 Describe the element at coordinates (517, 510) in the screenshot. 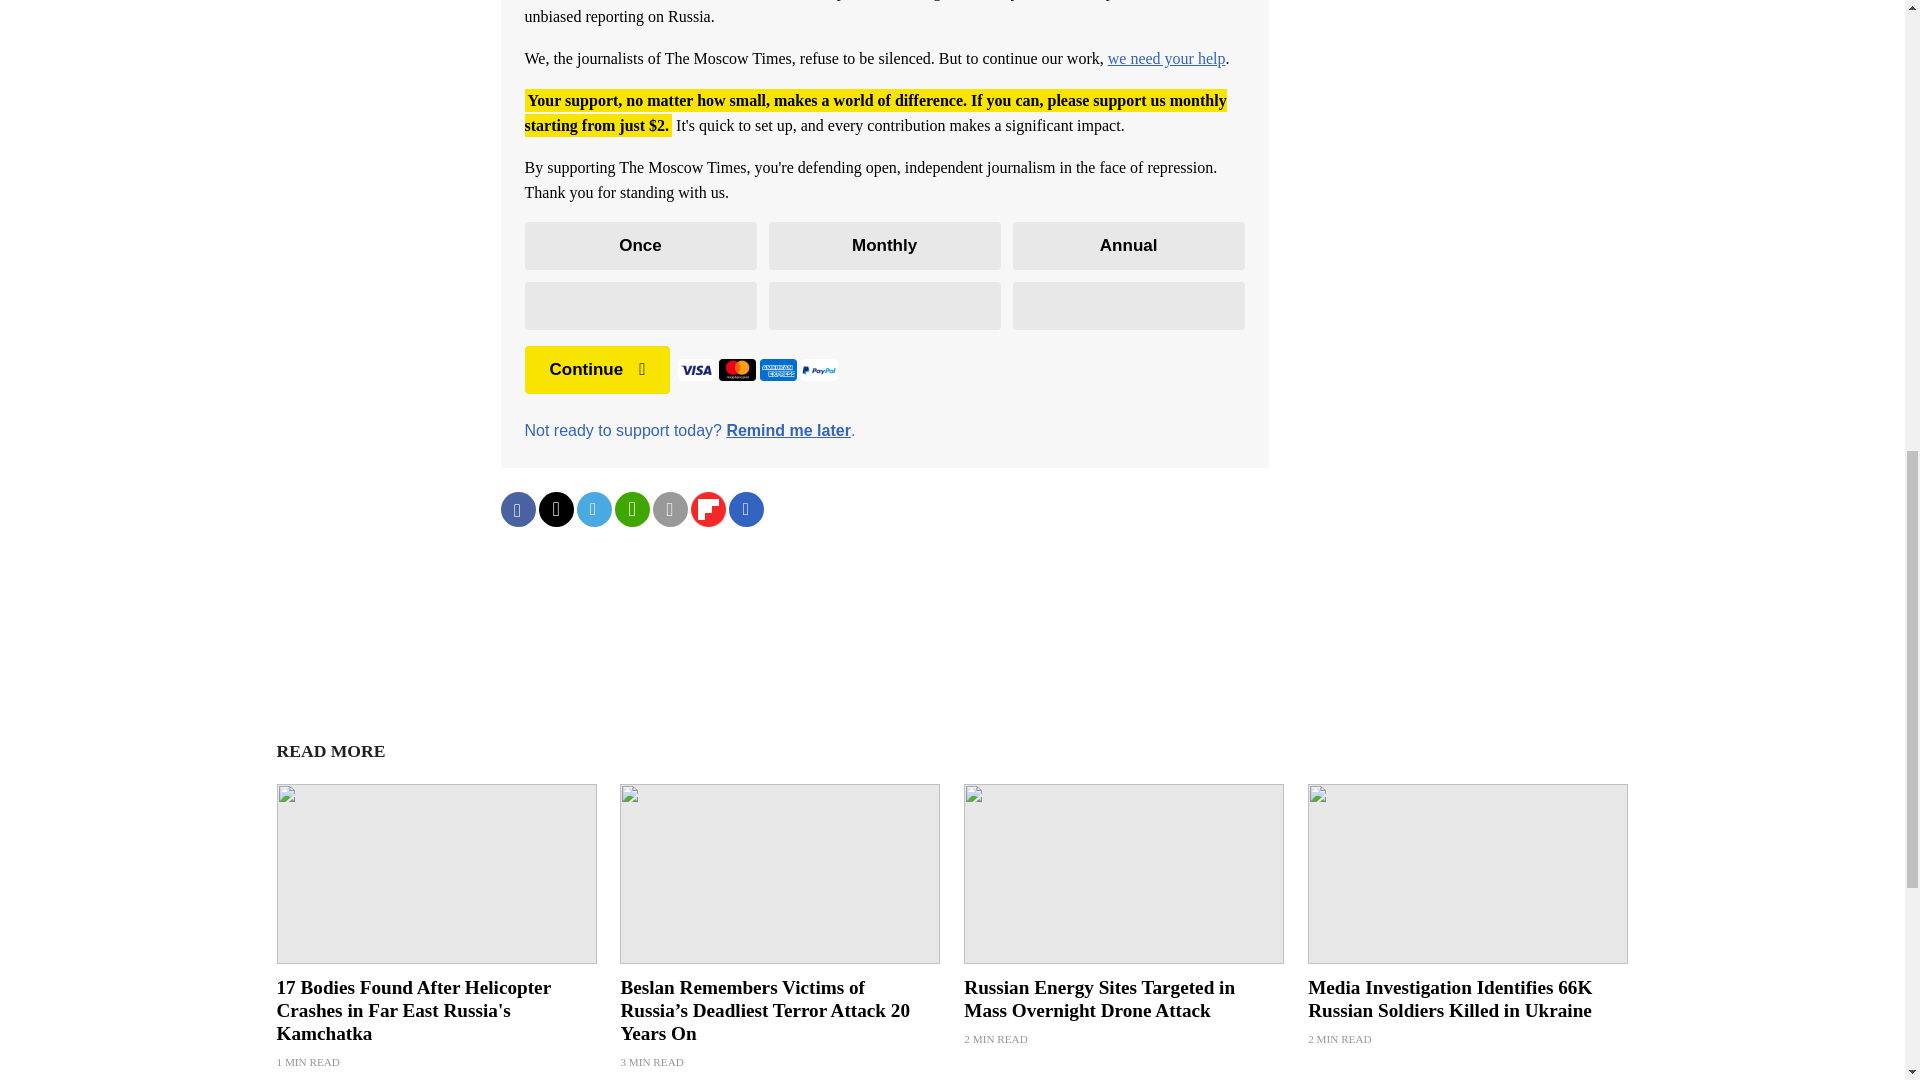

I see `Share on Facebook` at that location.